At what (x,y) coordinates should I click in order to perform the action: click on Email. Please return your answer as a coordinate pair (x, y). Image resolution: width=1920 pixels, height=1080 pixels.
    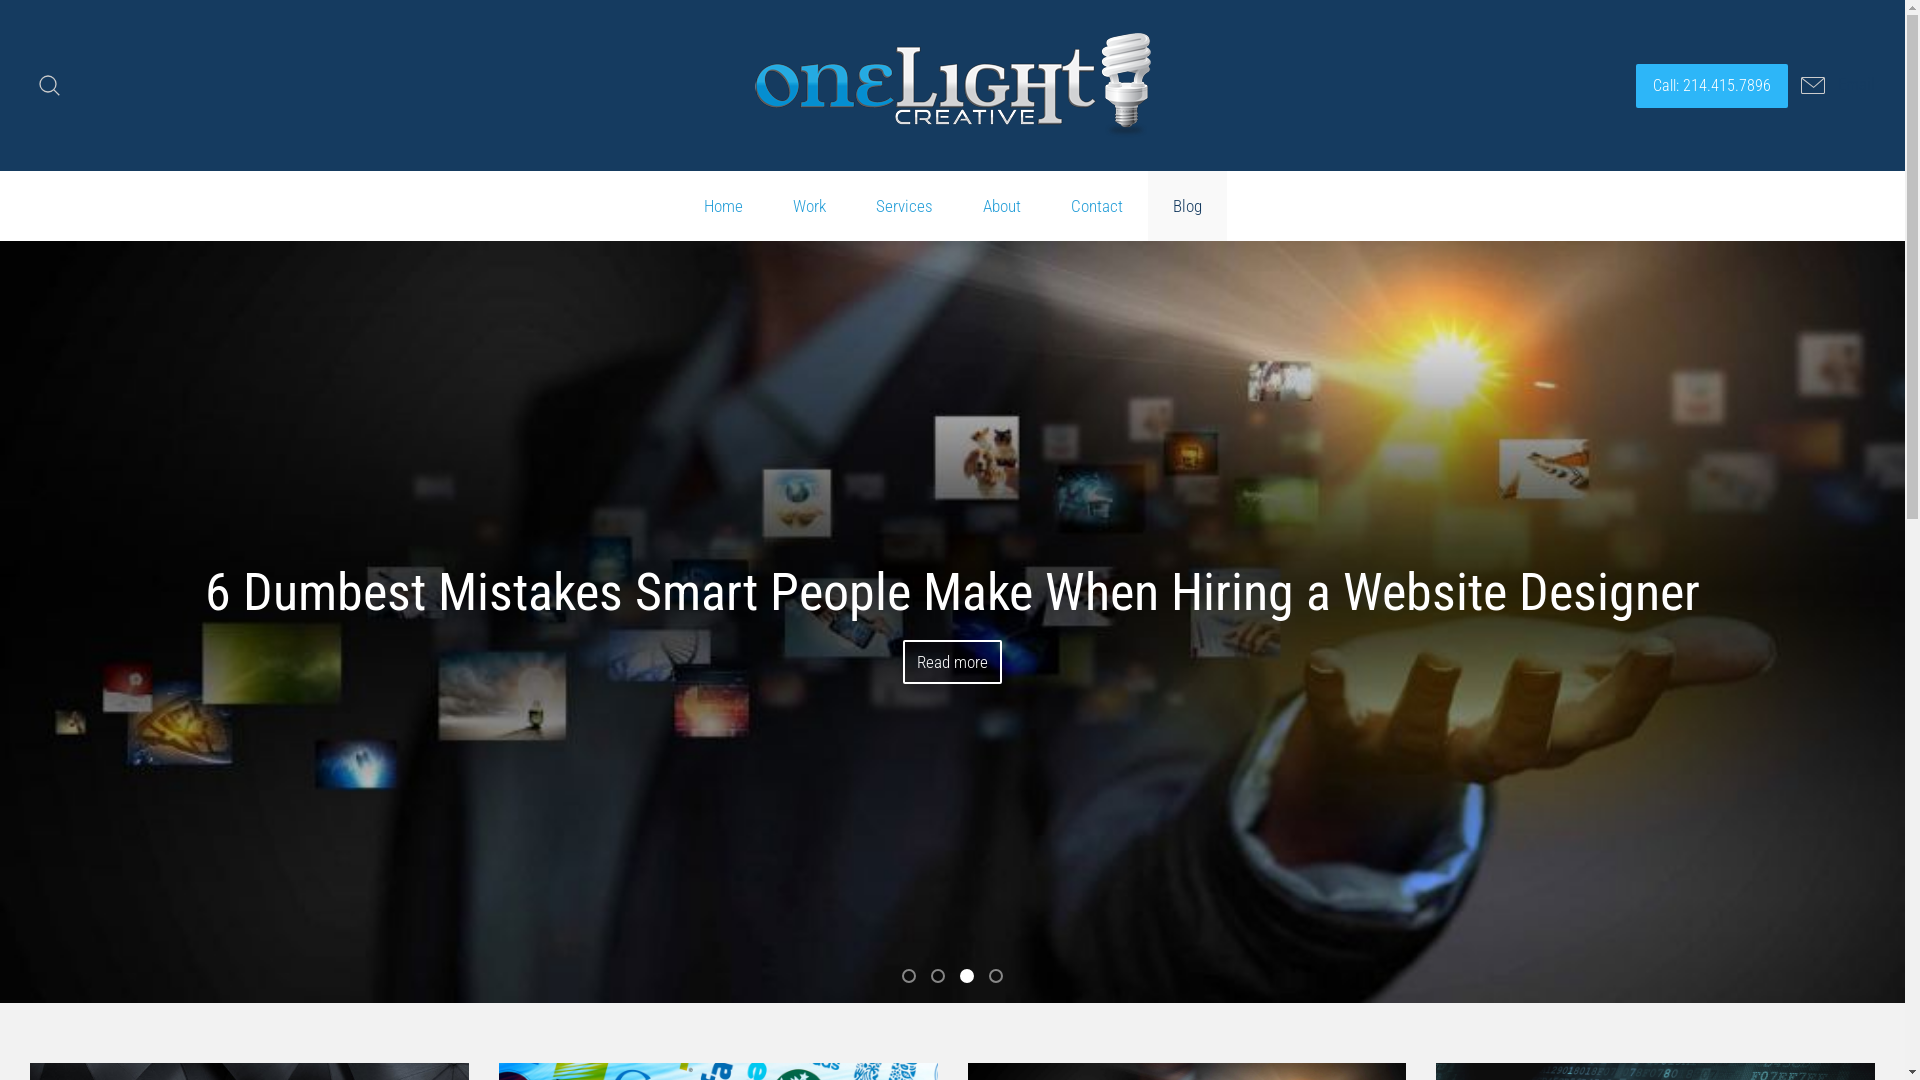
    Looking at the image, I should click on (1832, 84).